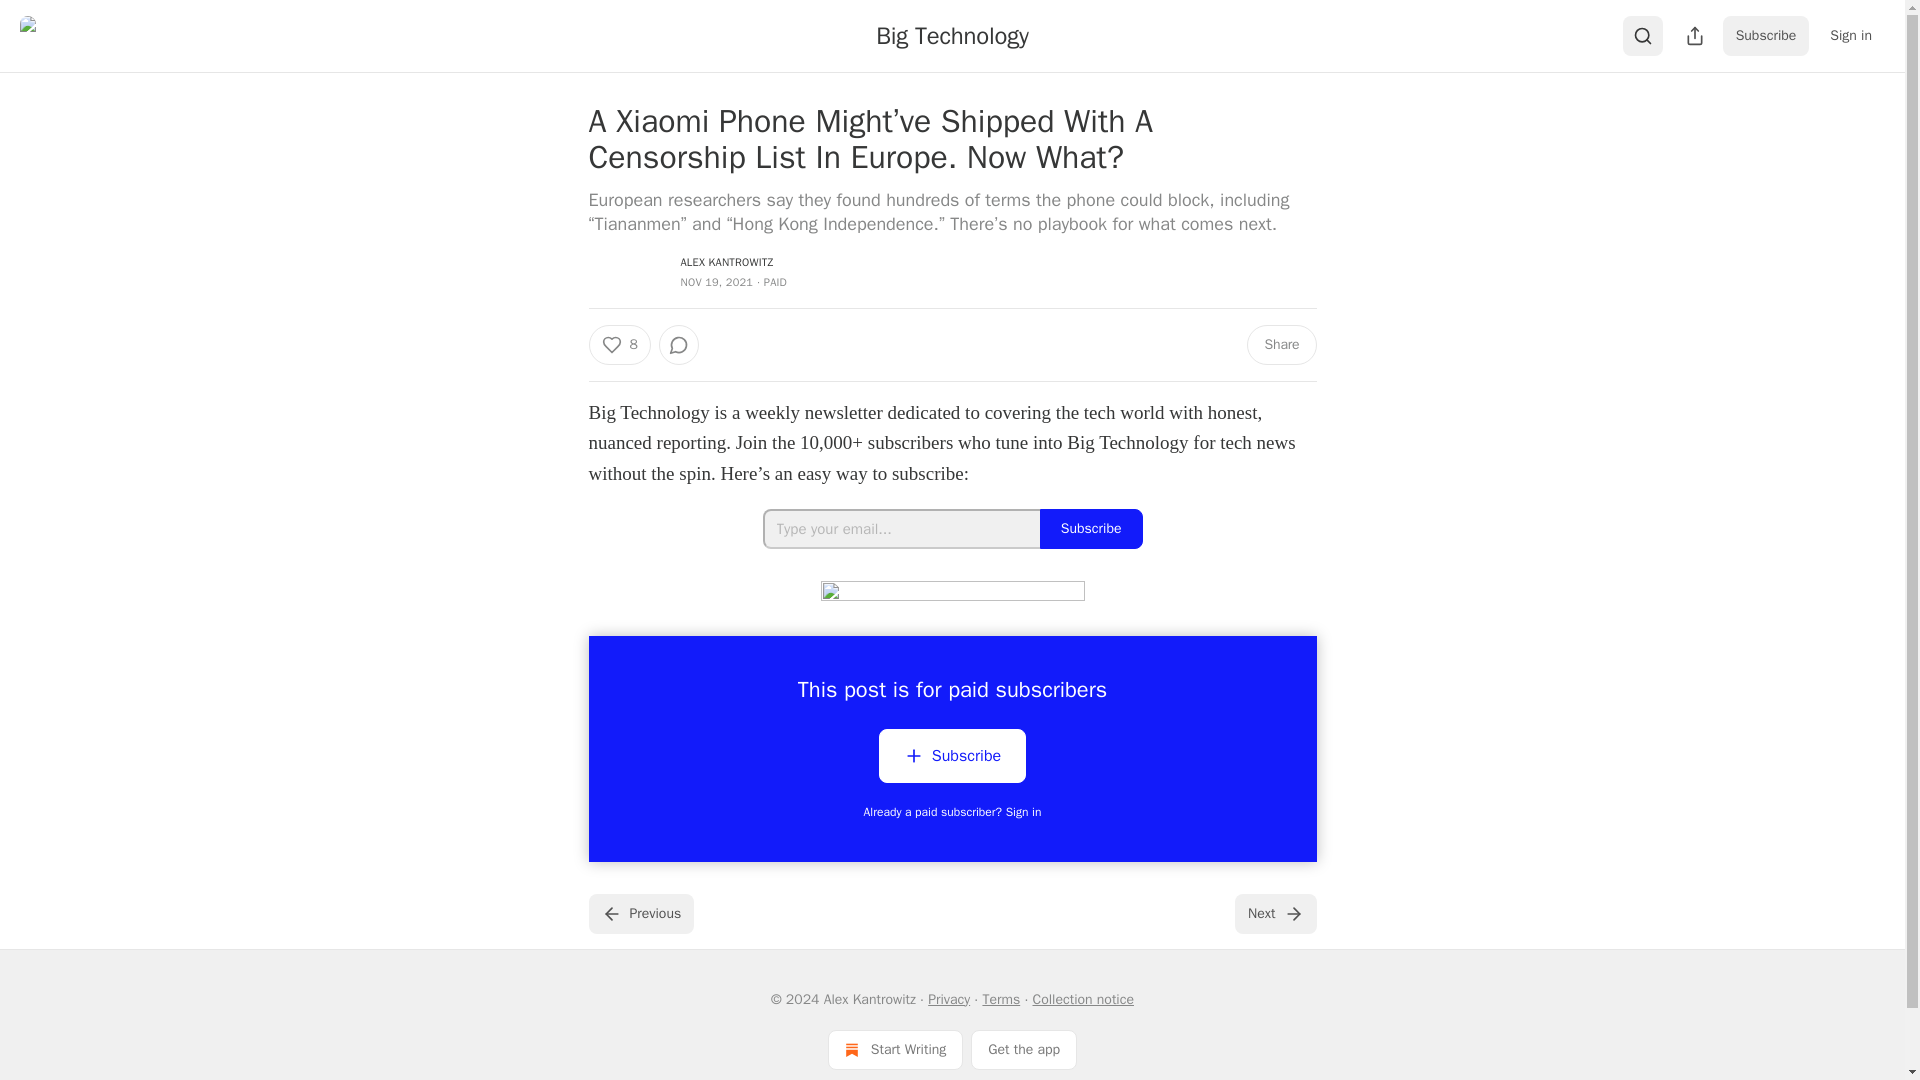 Image resolution: width=1920 pixels, height=1080 pixels. Describe the element at coordinates (948, 998) in the screenshot. I see `Privacy` at that location.